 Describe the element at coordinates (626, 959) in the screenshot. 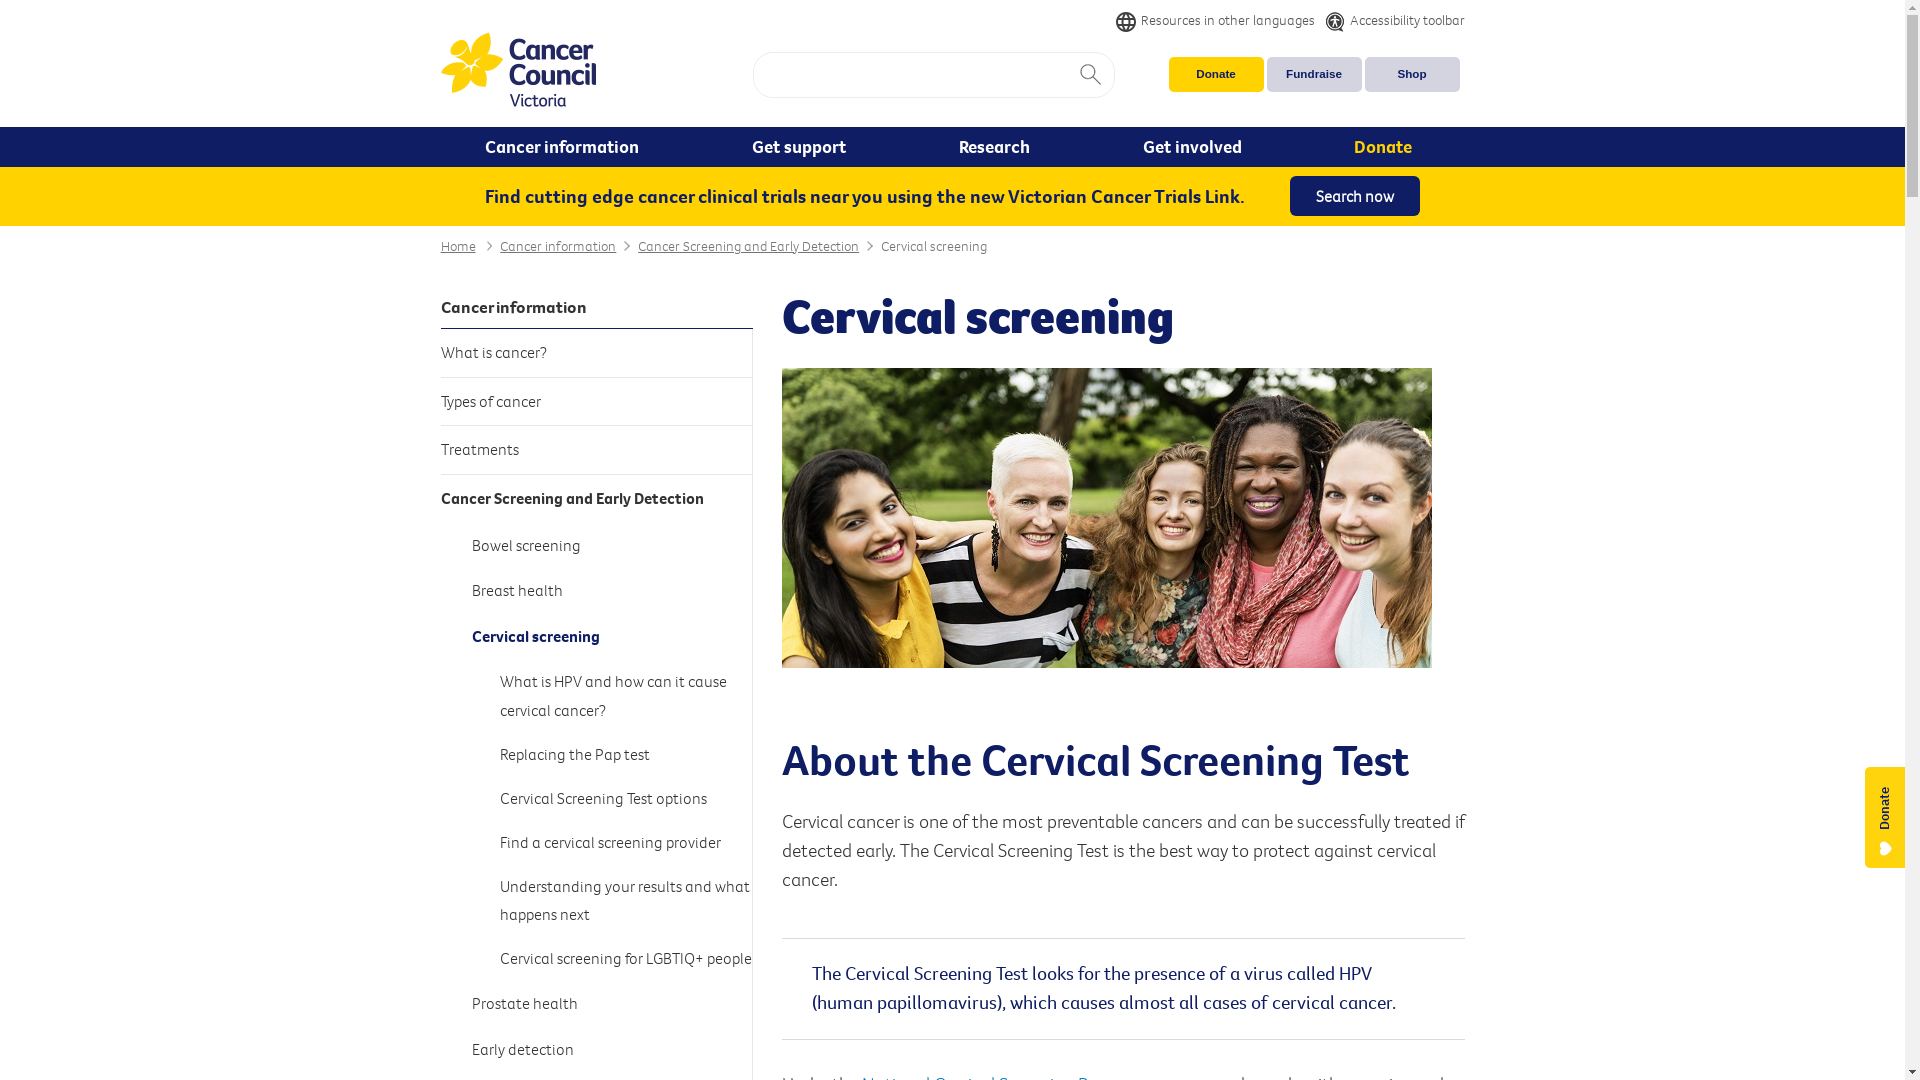

I see `Cervical screening for LGBTIQ+ people` at that location.